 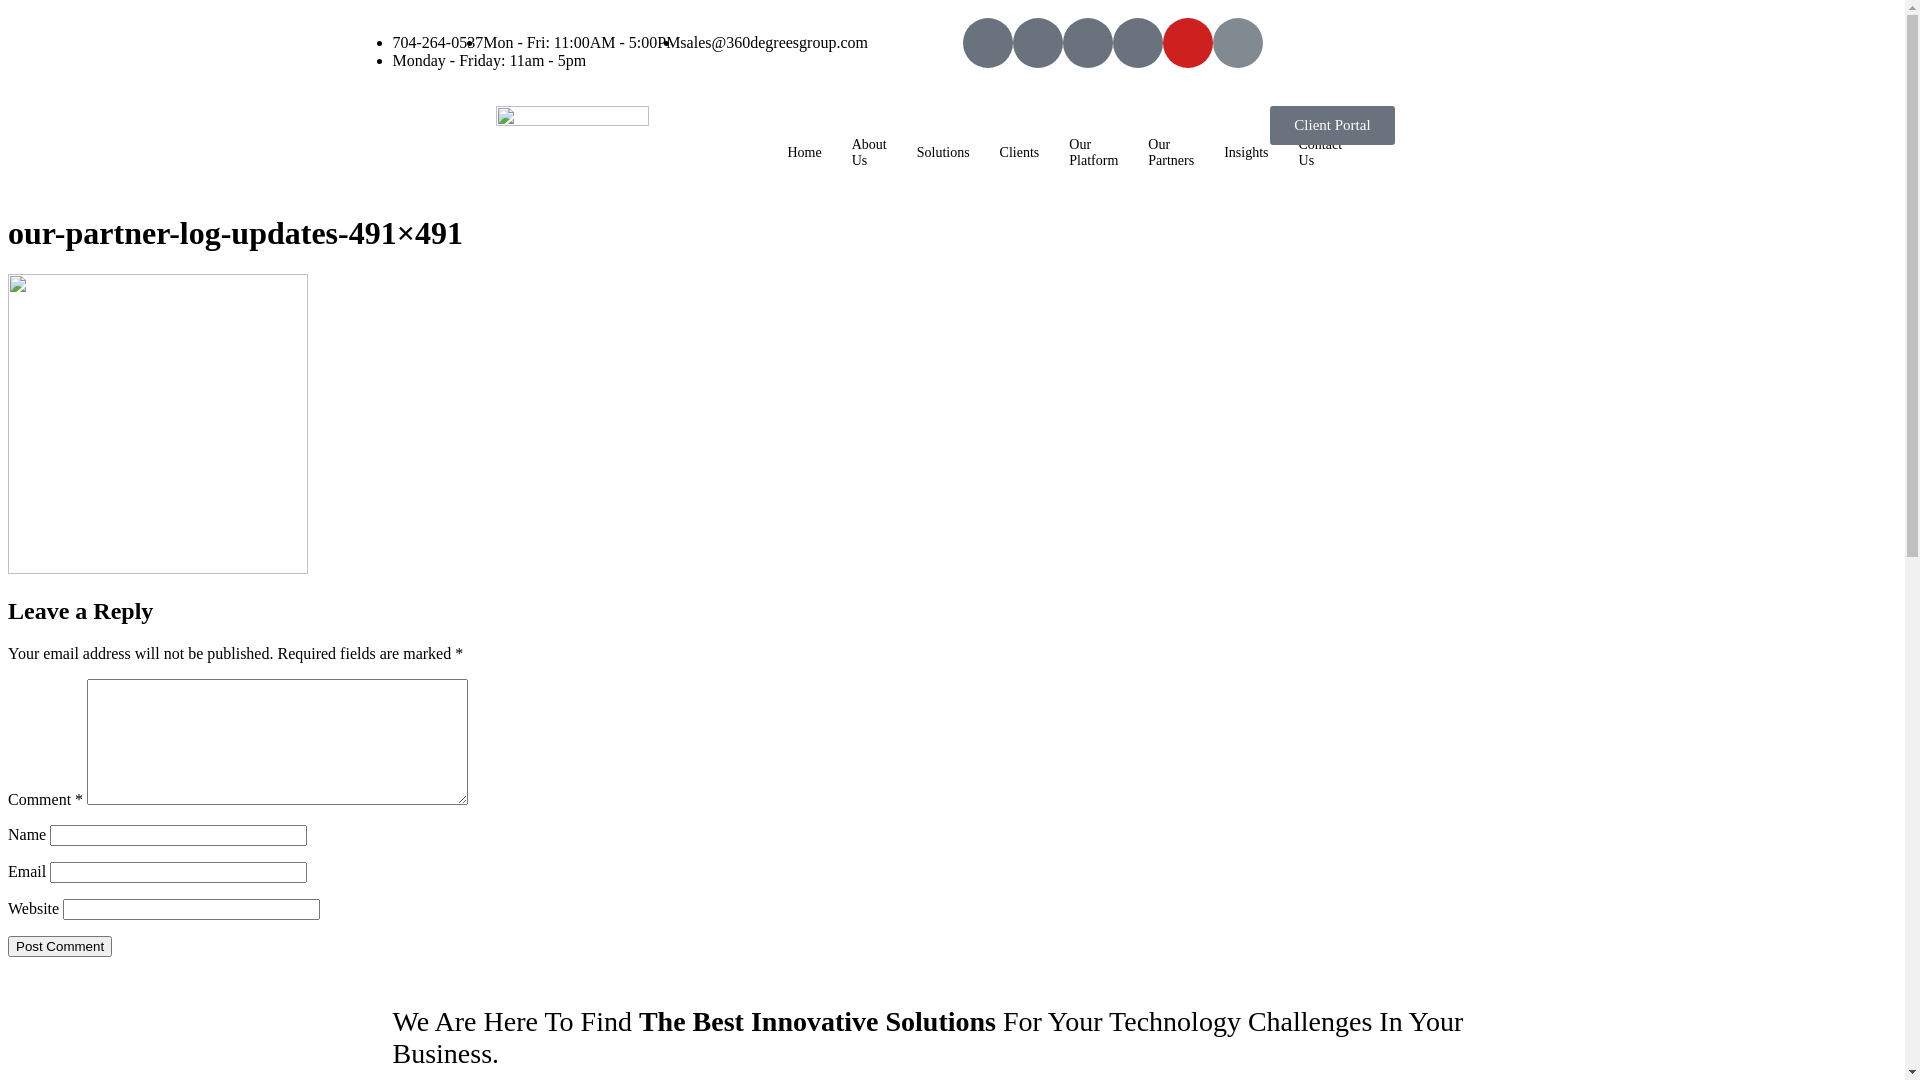 I want to click on Our Partners, so click(x=1171, y=153).